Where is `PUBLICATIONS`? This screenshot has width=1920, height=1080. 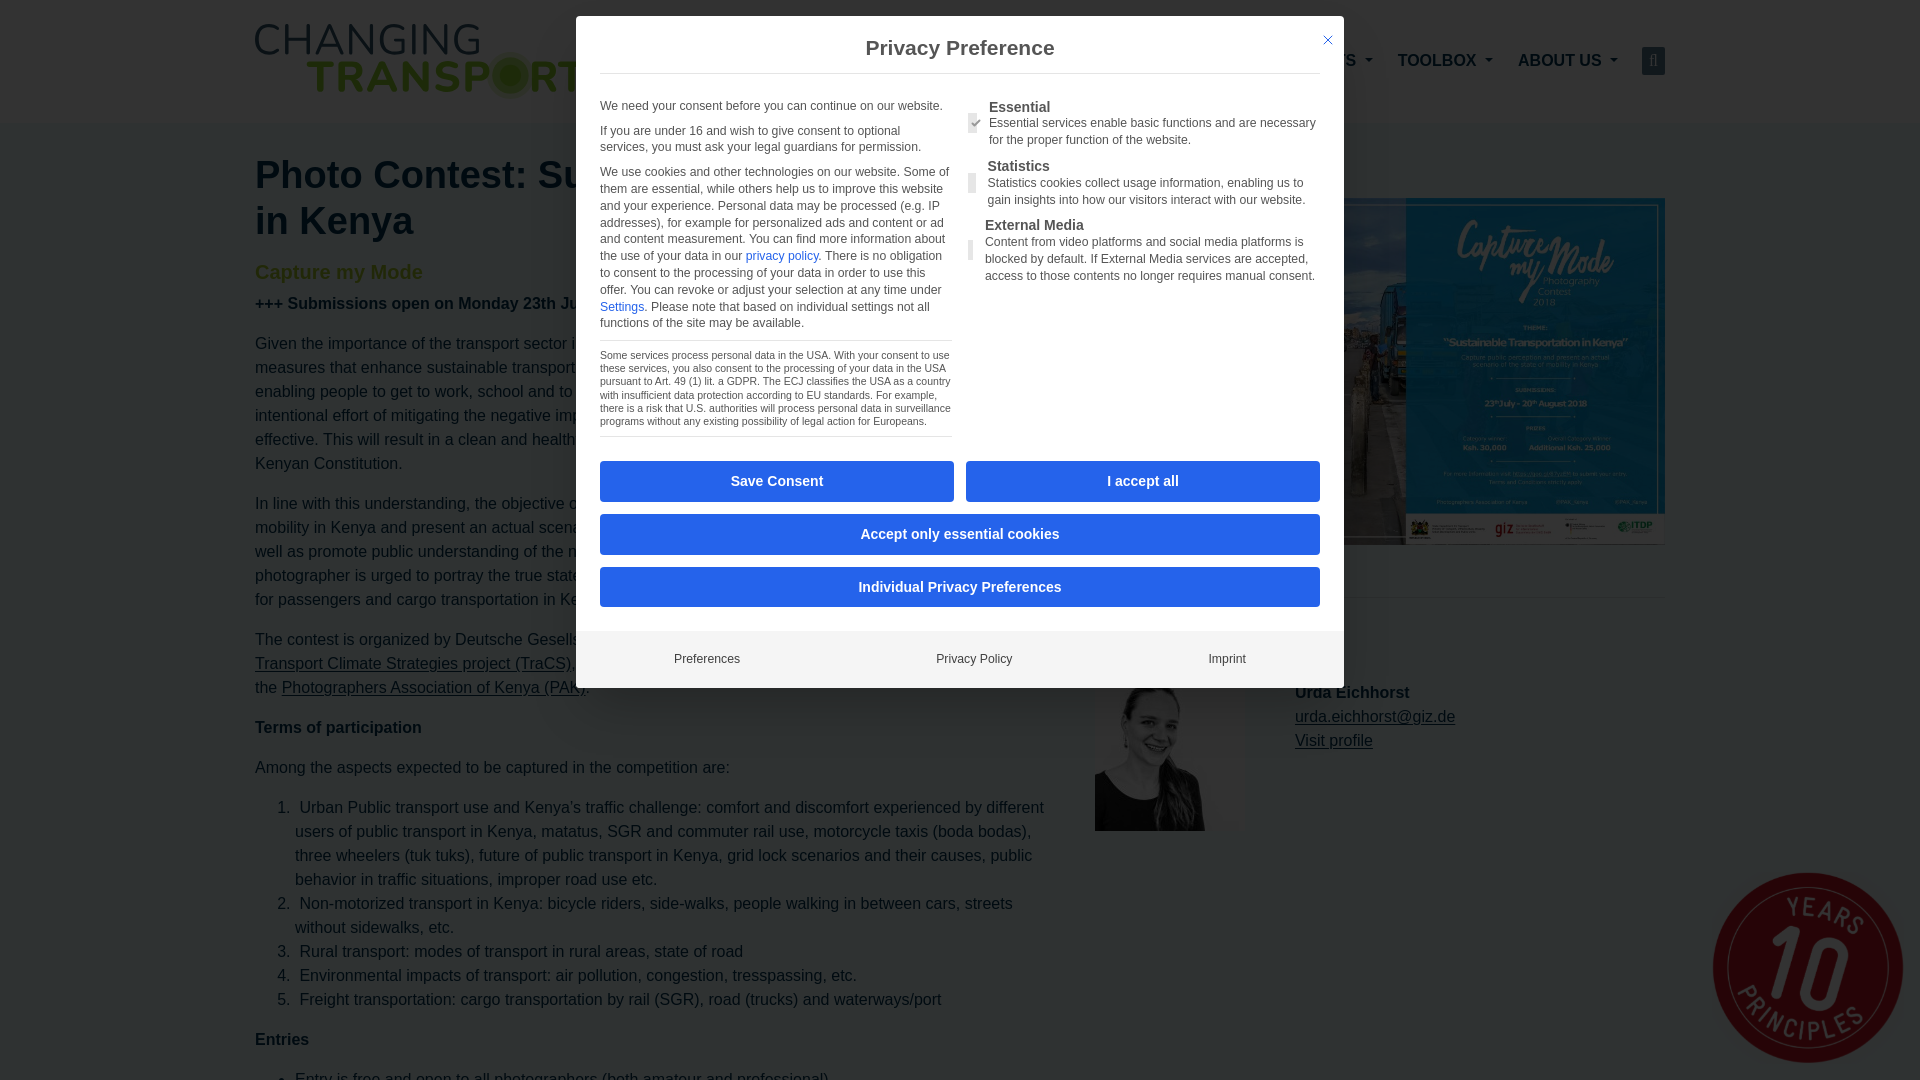
PUBLICATIONS is located at coordinates (1134, 60).